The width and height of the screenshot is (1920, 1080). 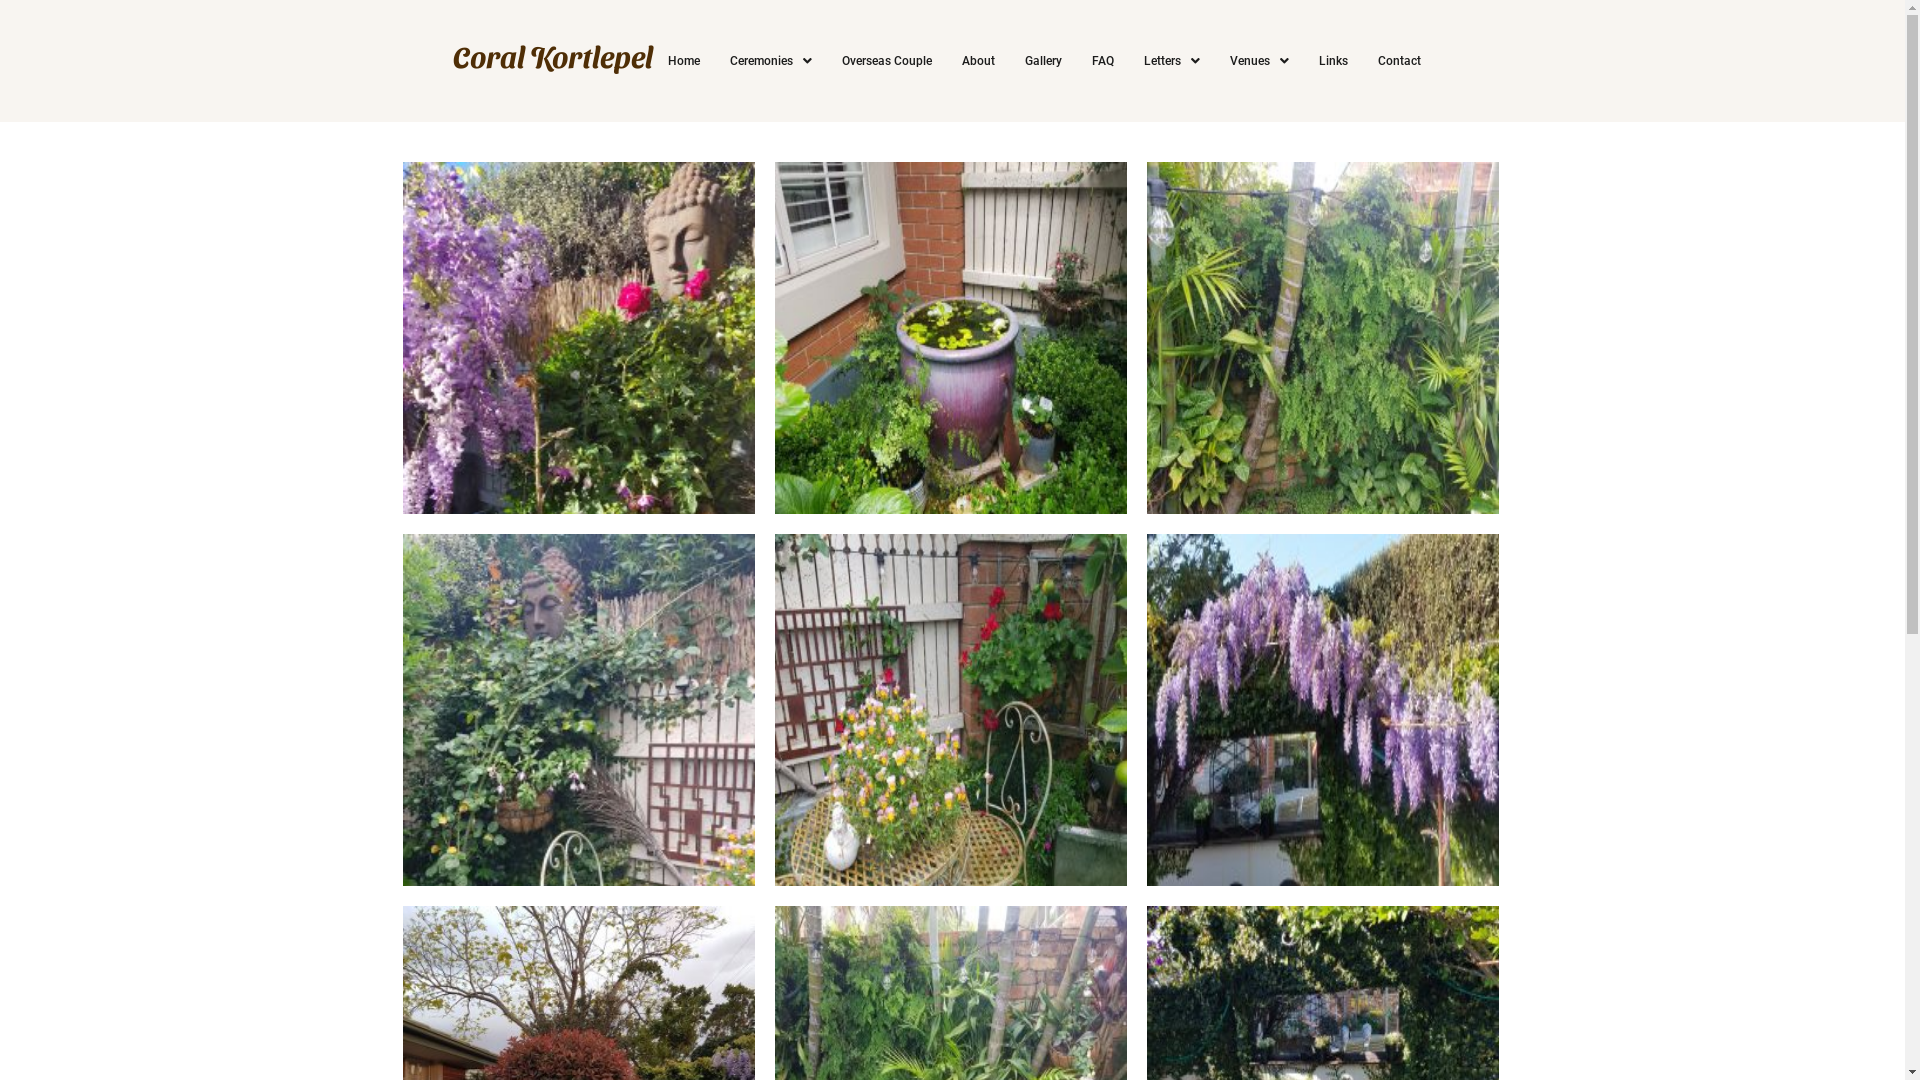 I want to click on Home, so click(x=683, y=61).